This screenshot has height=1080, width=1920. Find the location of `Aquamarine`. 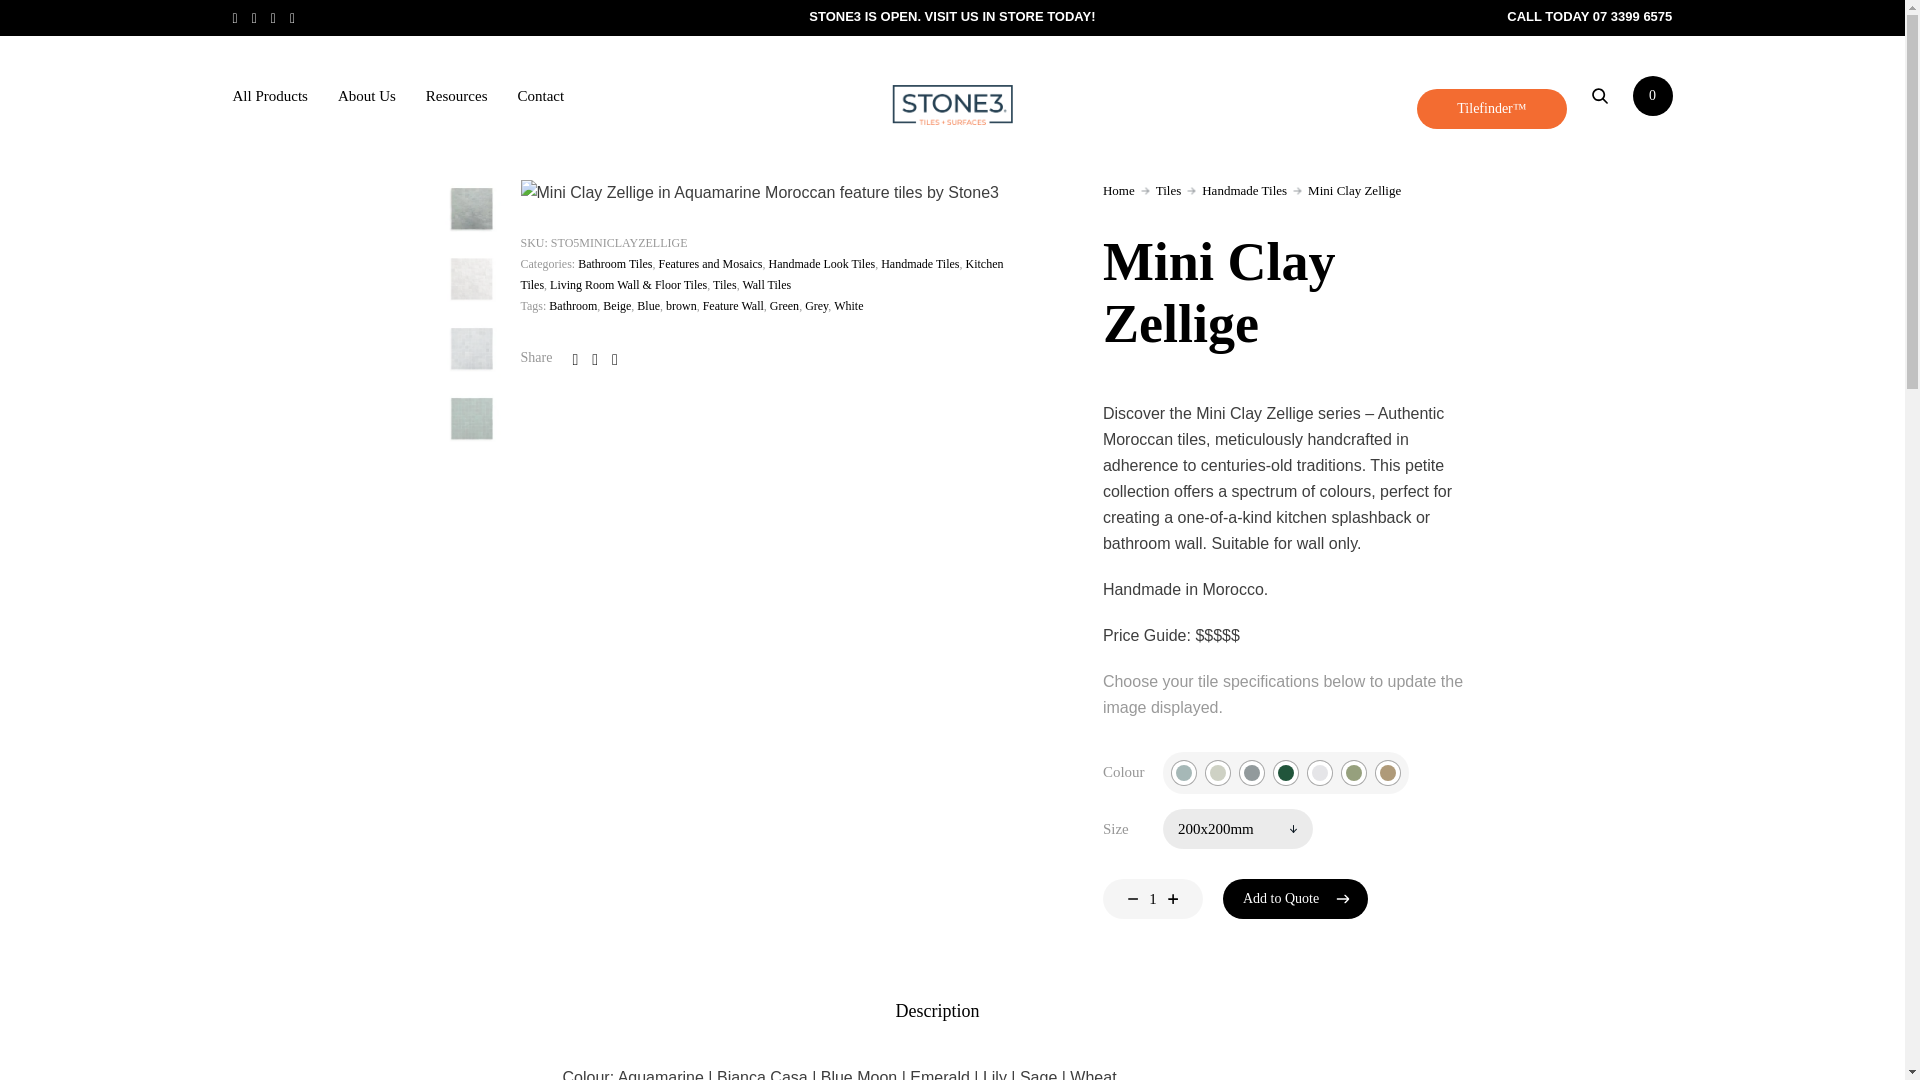

Aquamarine is located at coordinates (1218, 773).